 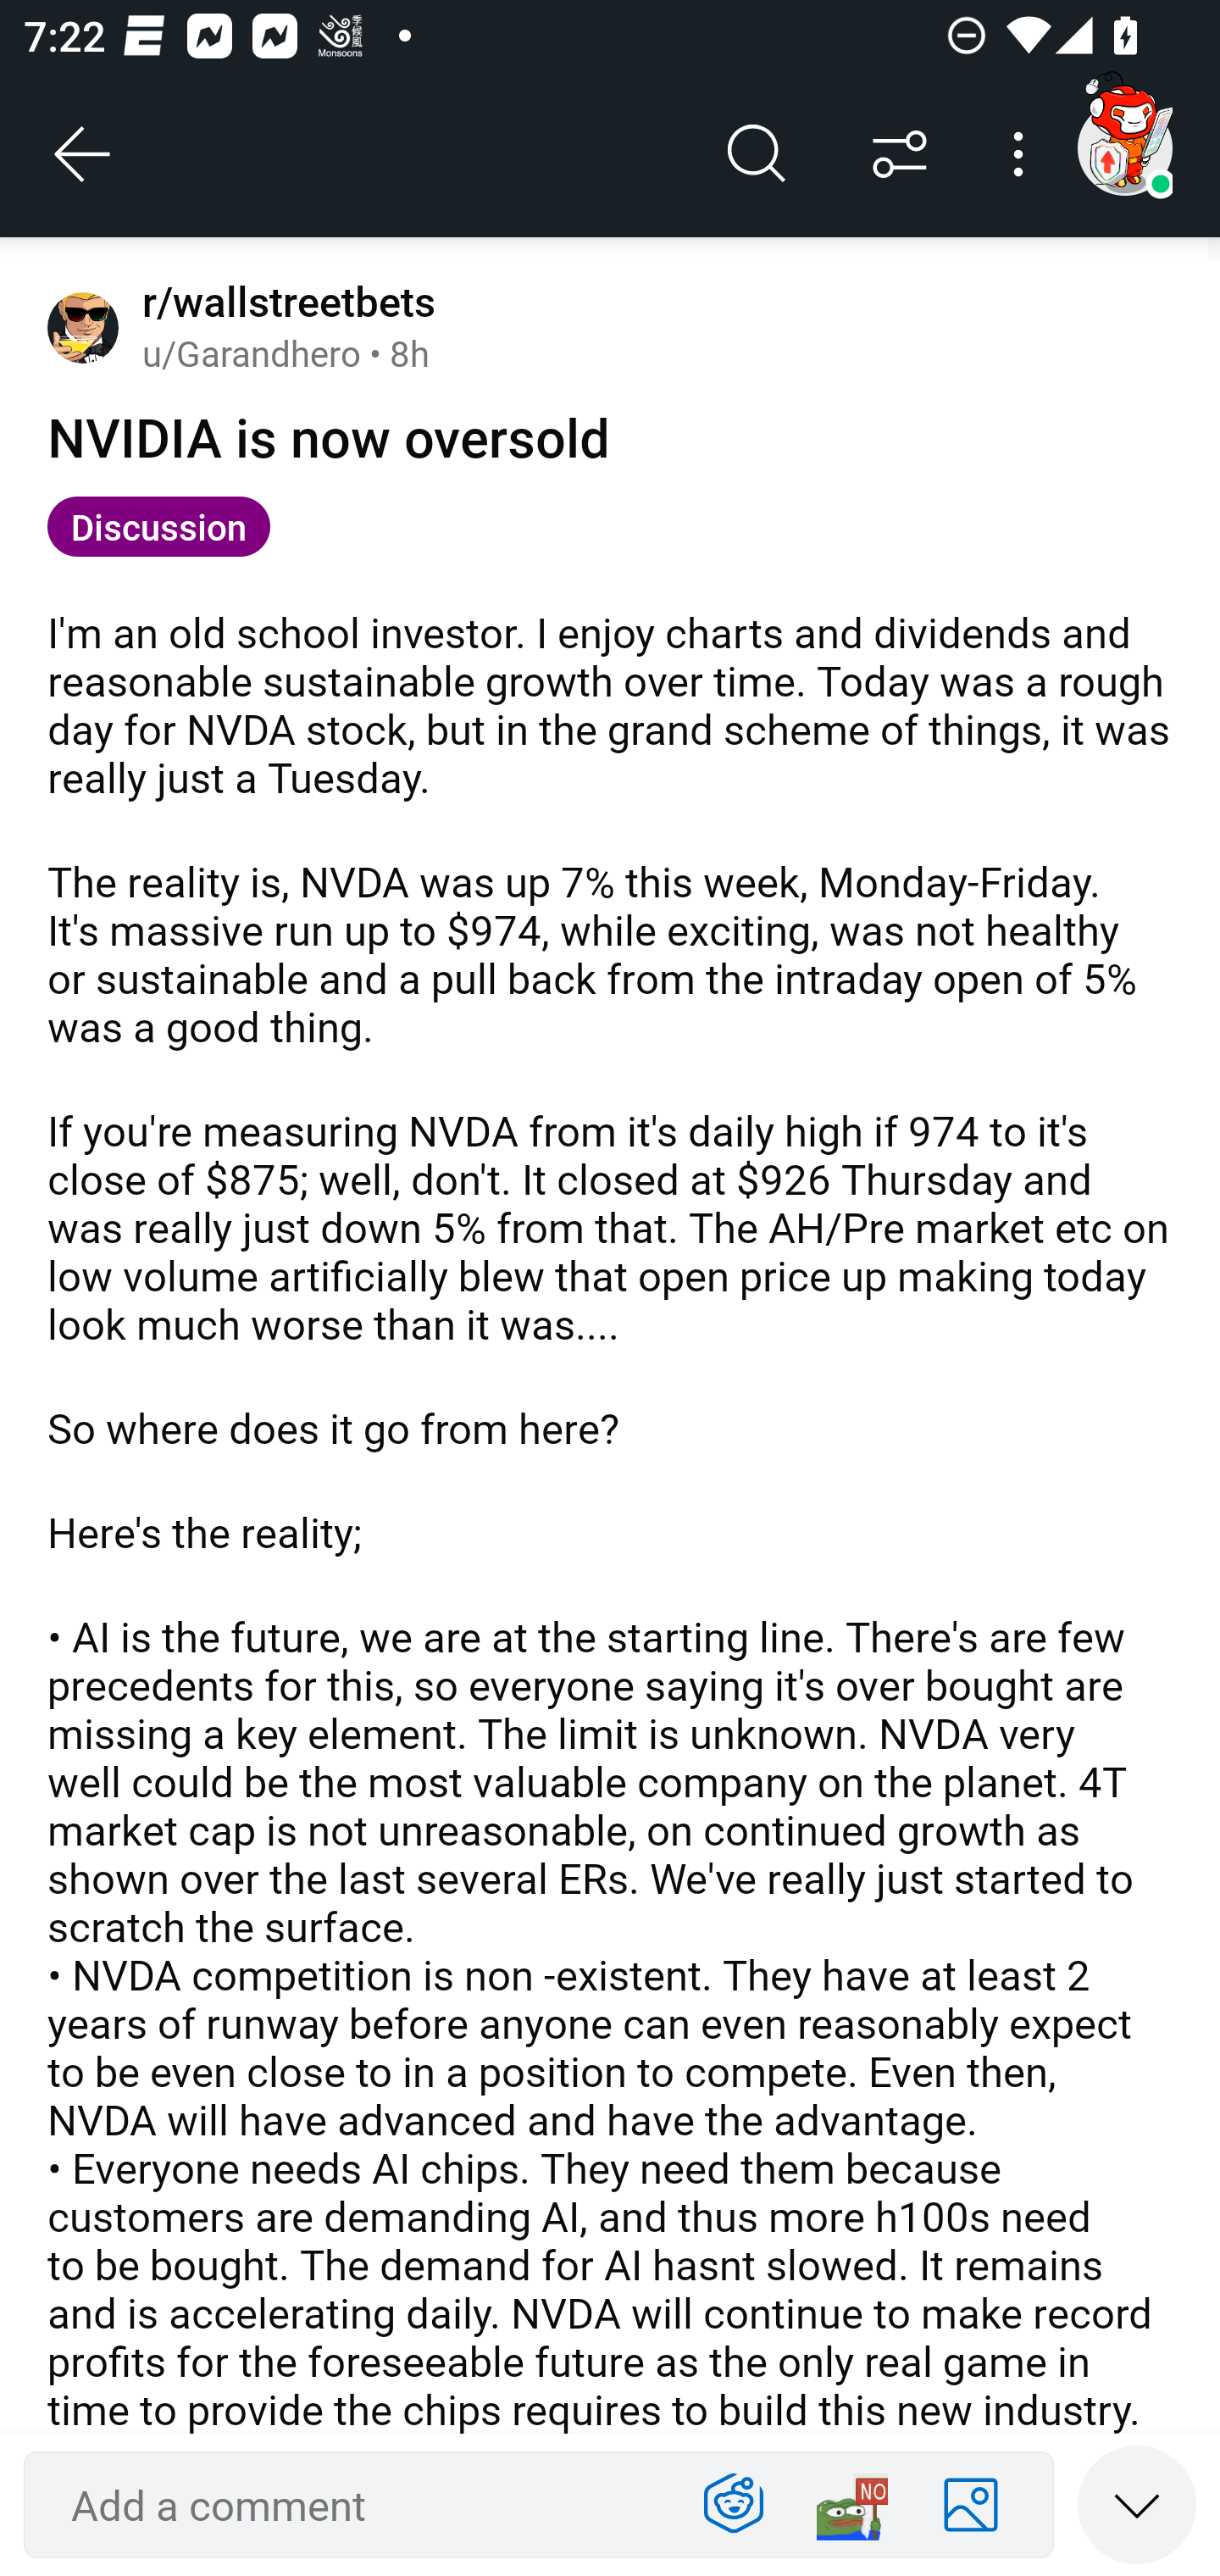 What do you see at coordinates (360, 2505) in the screenshot?
I see `Add a comment` at bounding box center [360, 2505].